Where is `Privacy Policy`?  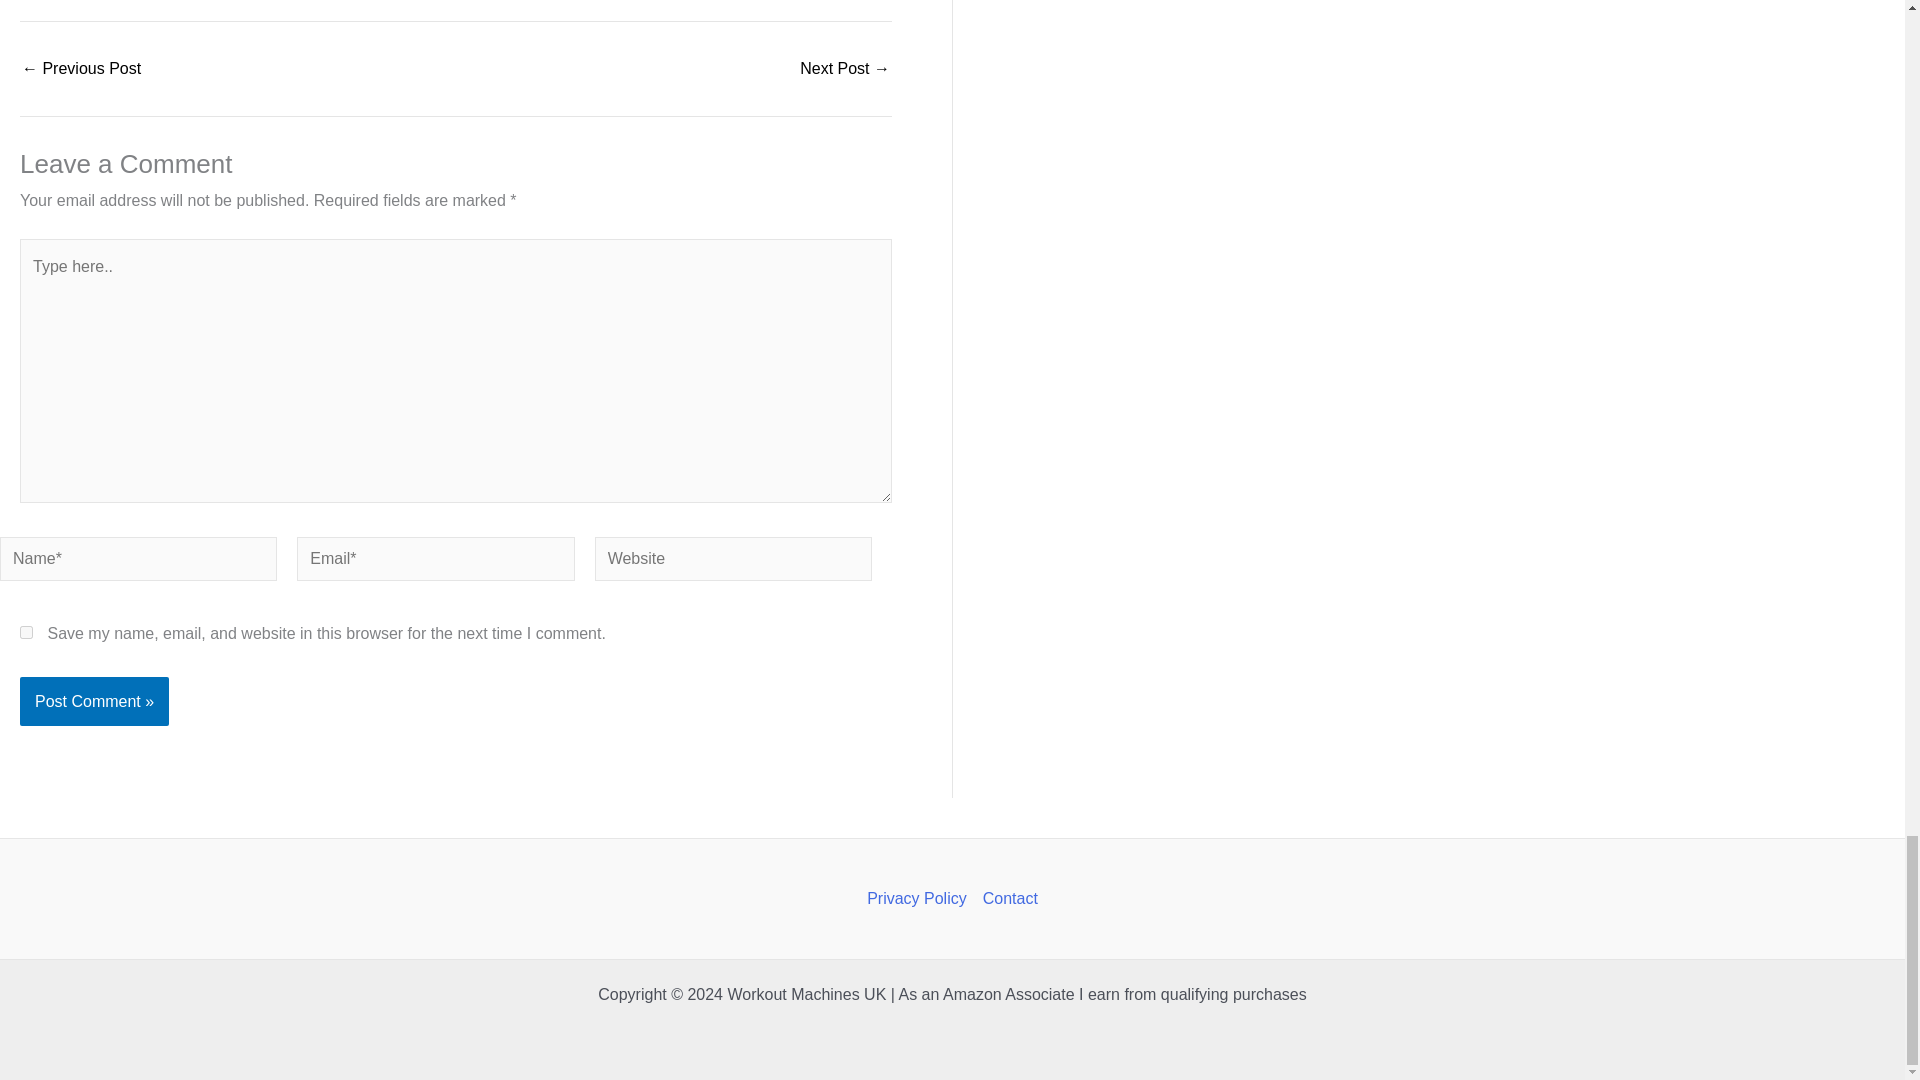
Privacy Policy is located at coordinates (921, 898).